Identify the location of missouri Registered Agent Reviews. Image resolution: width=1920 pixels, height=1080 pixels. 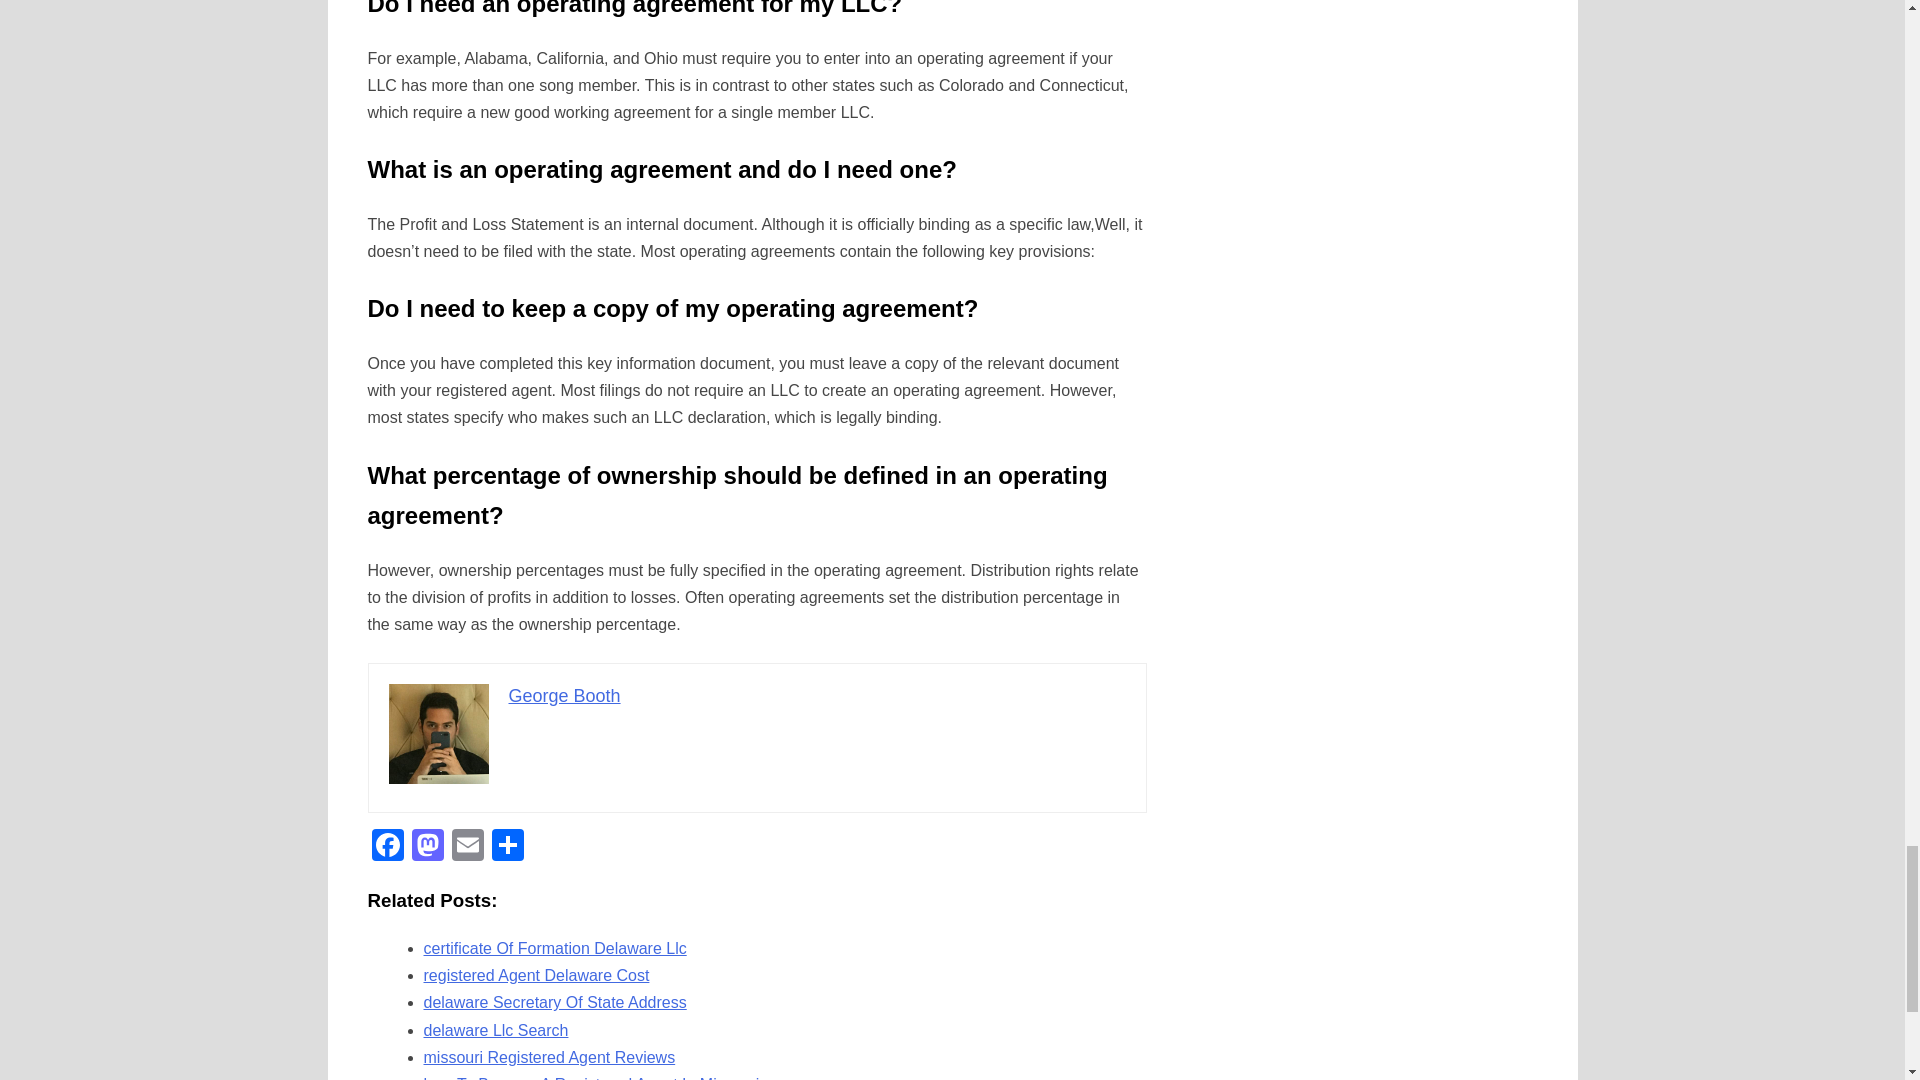
(550, 1056).